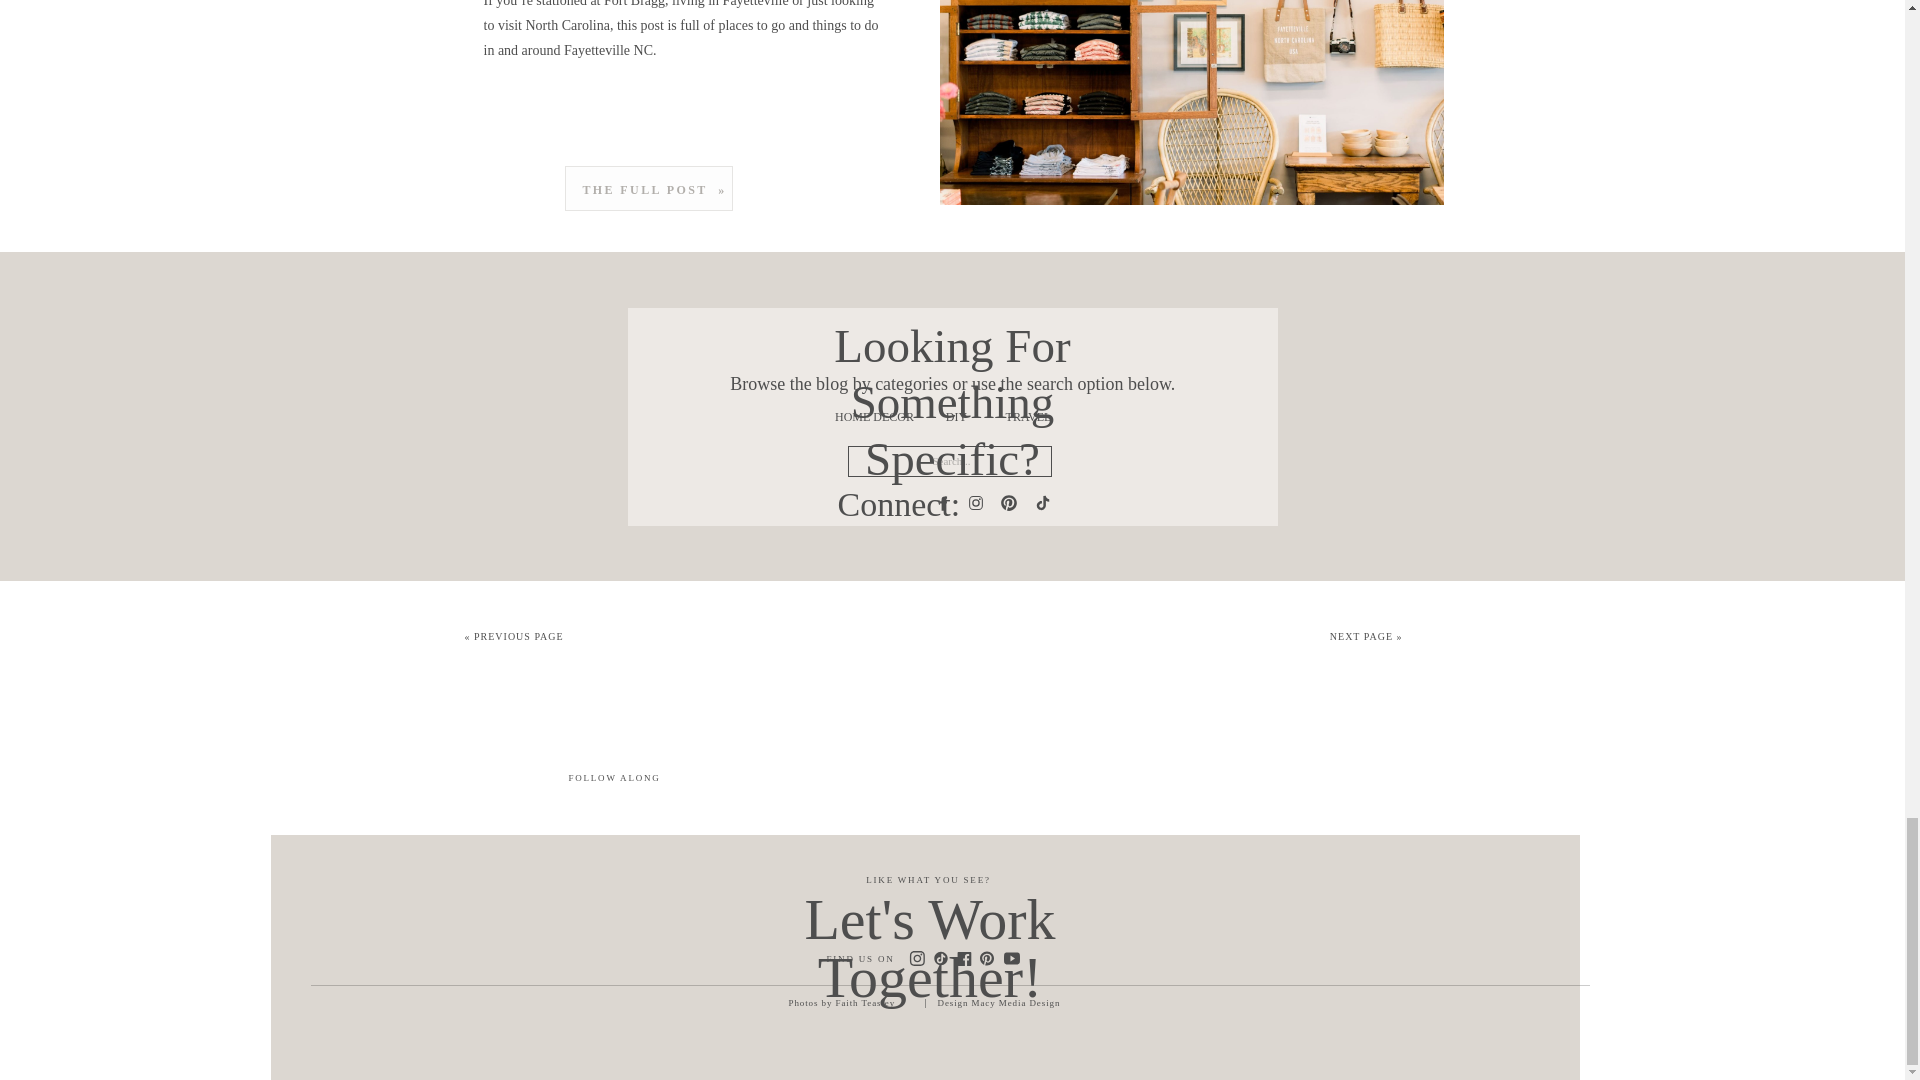 The image size is (1920, 1080). Describe the element at coordinates (964, 958) in the screenshot. I see `Facebook Copy-color Created with Sketch.` at that location.